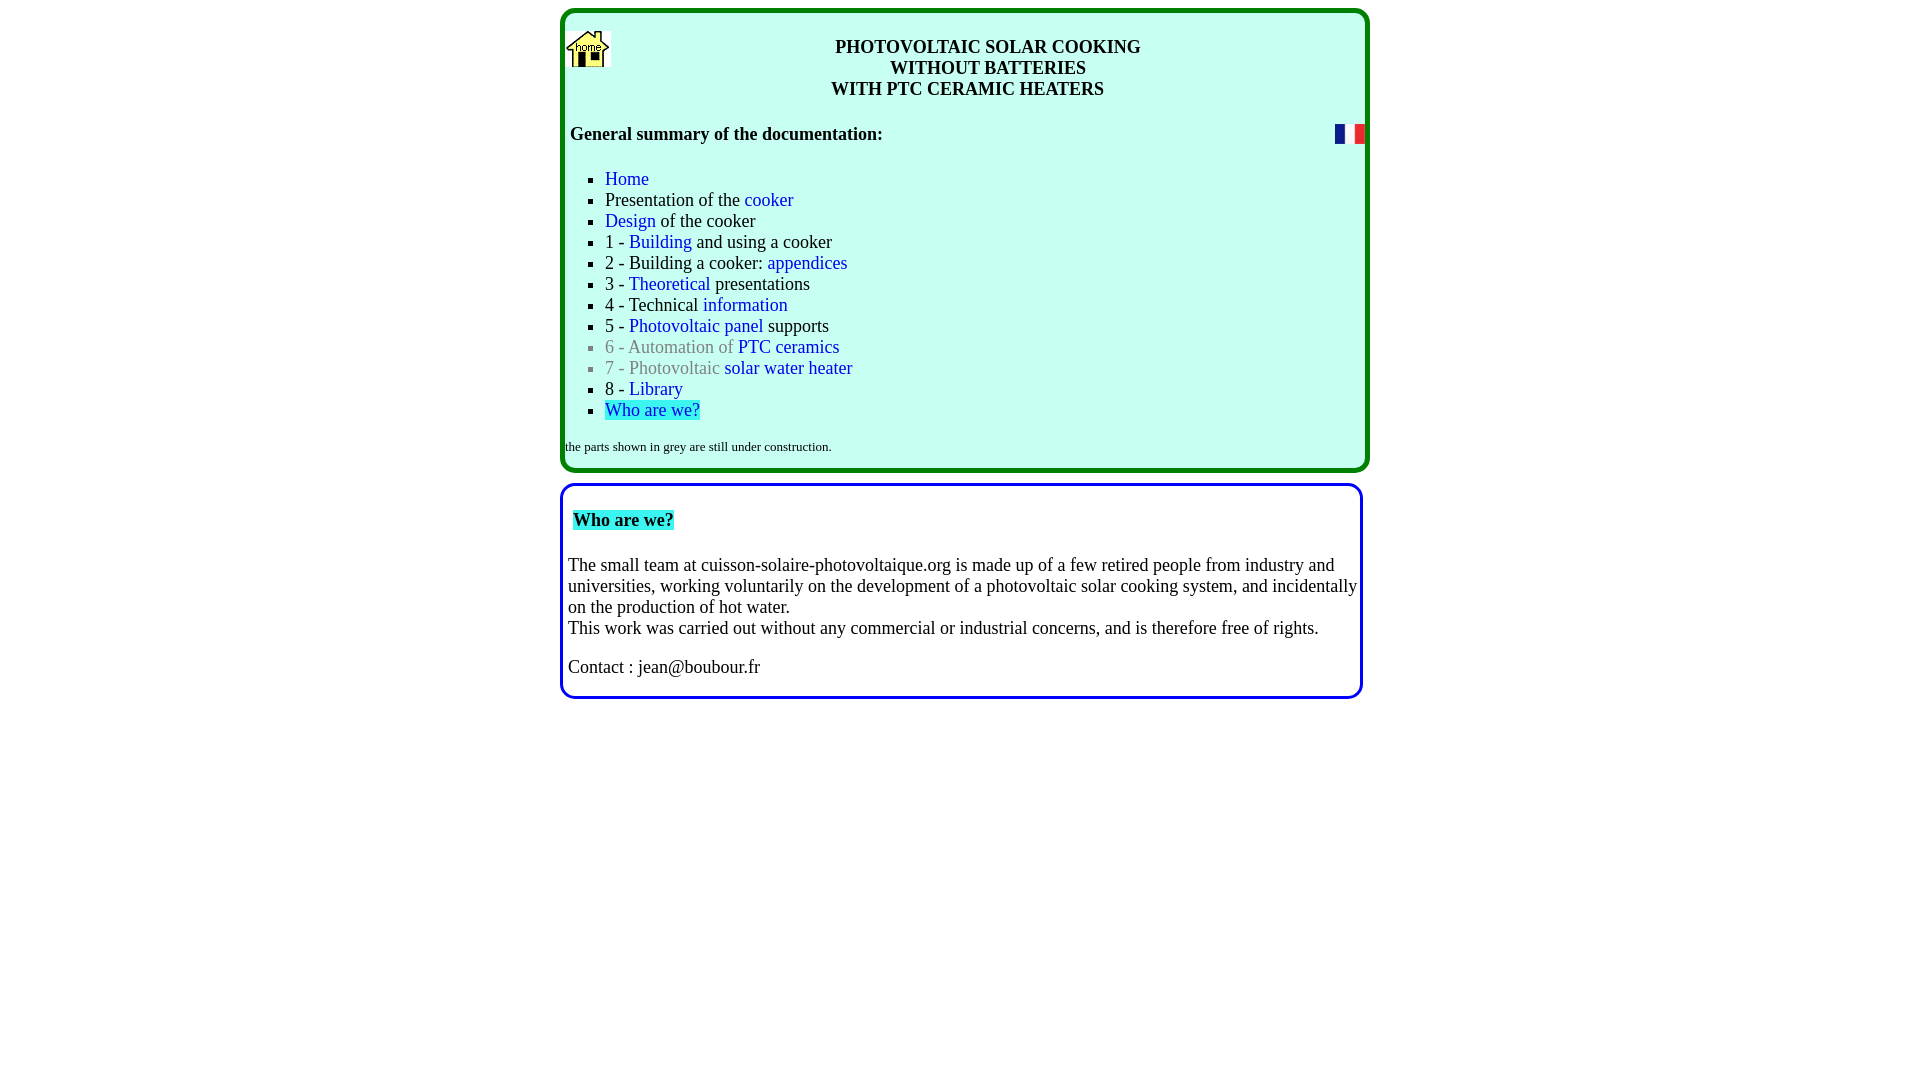  I want to click on Home, so click(626, 178).